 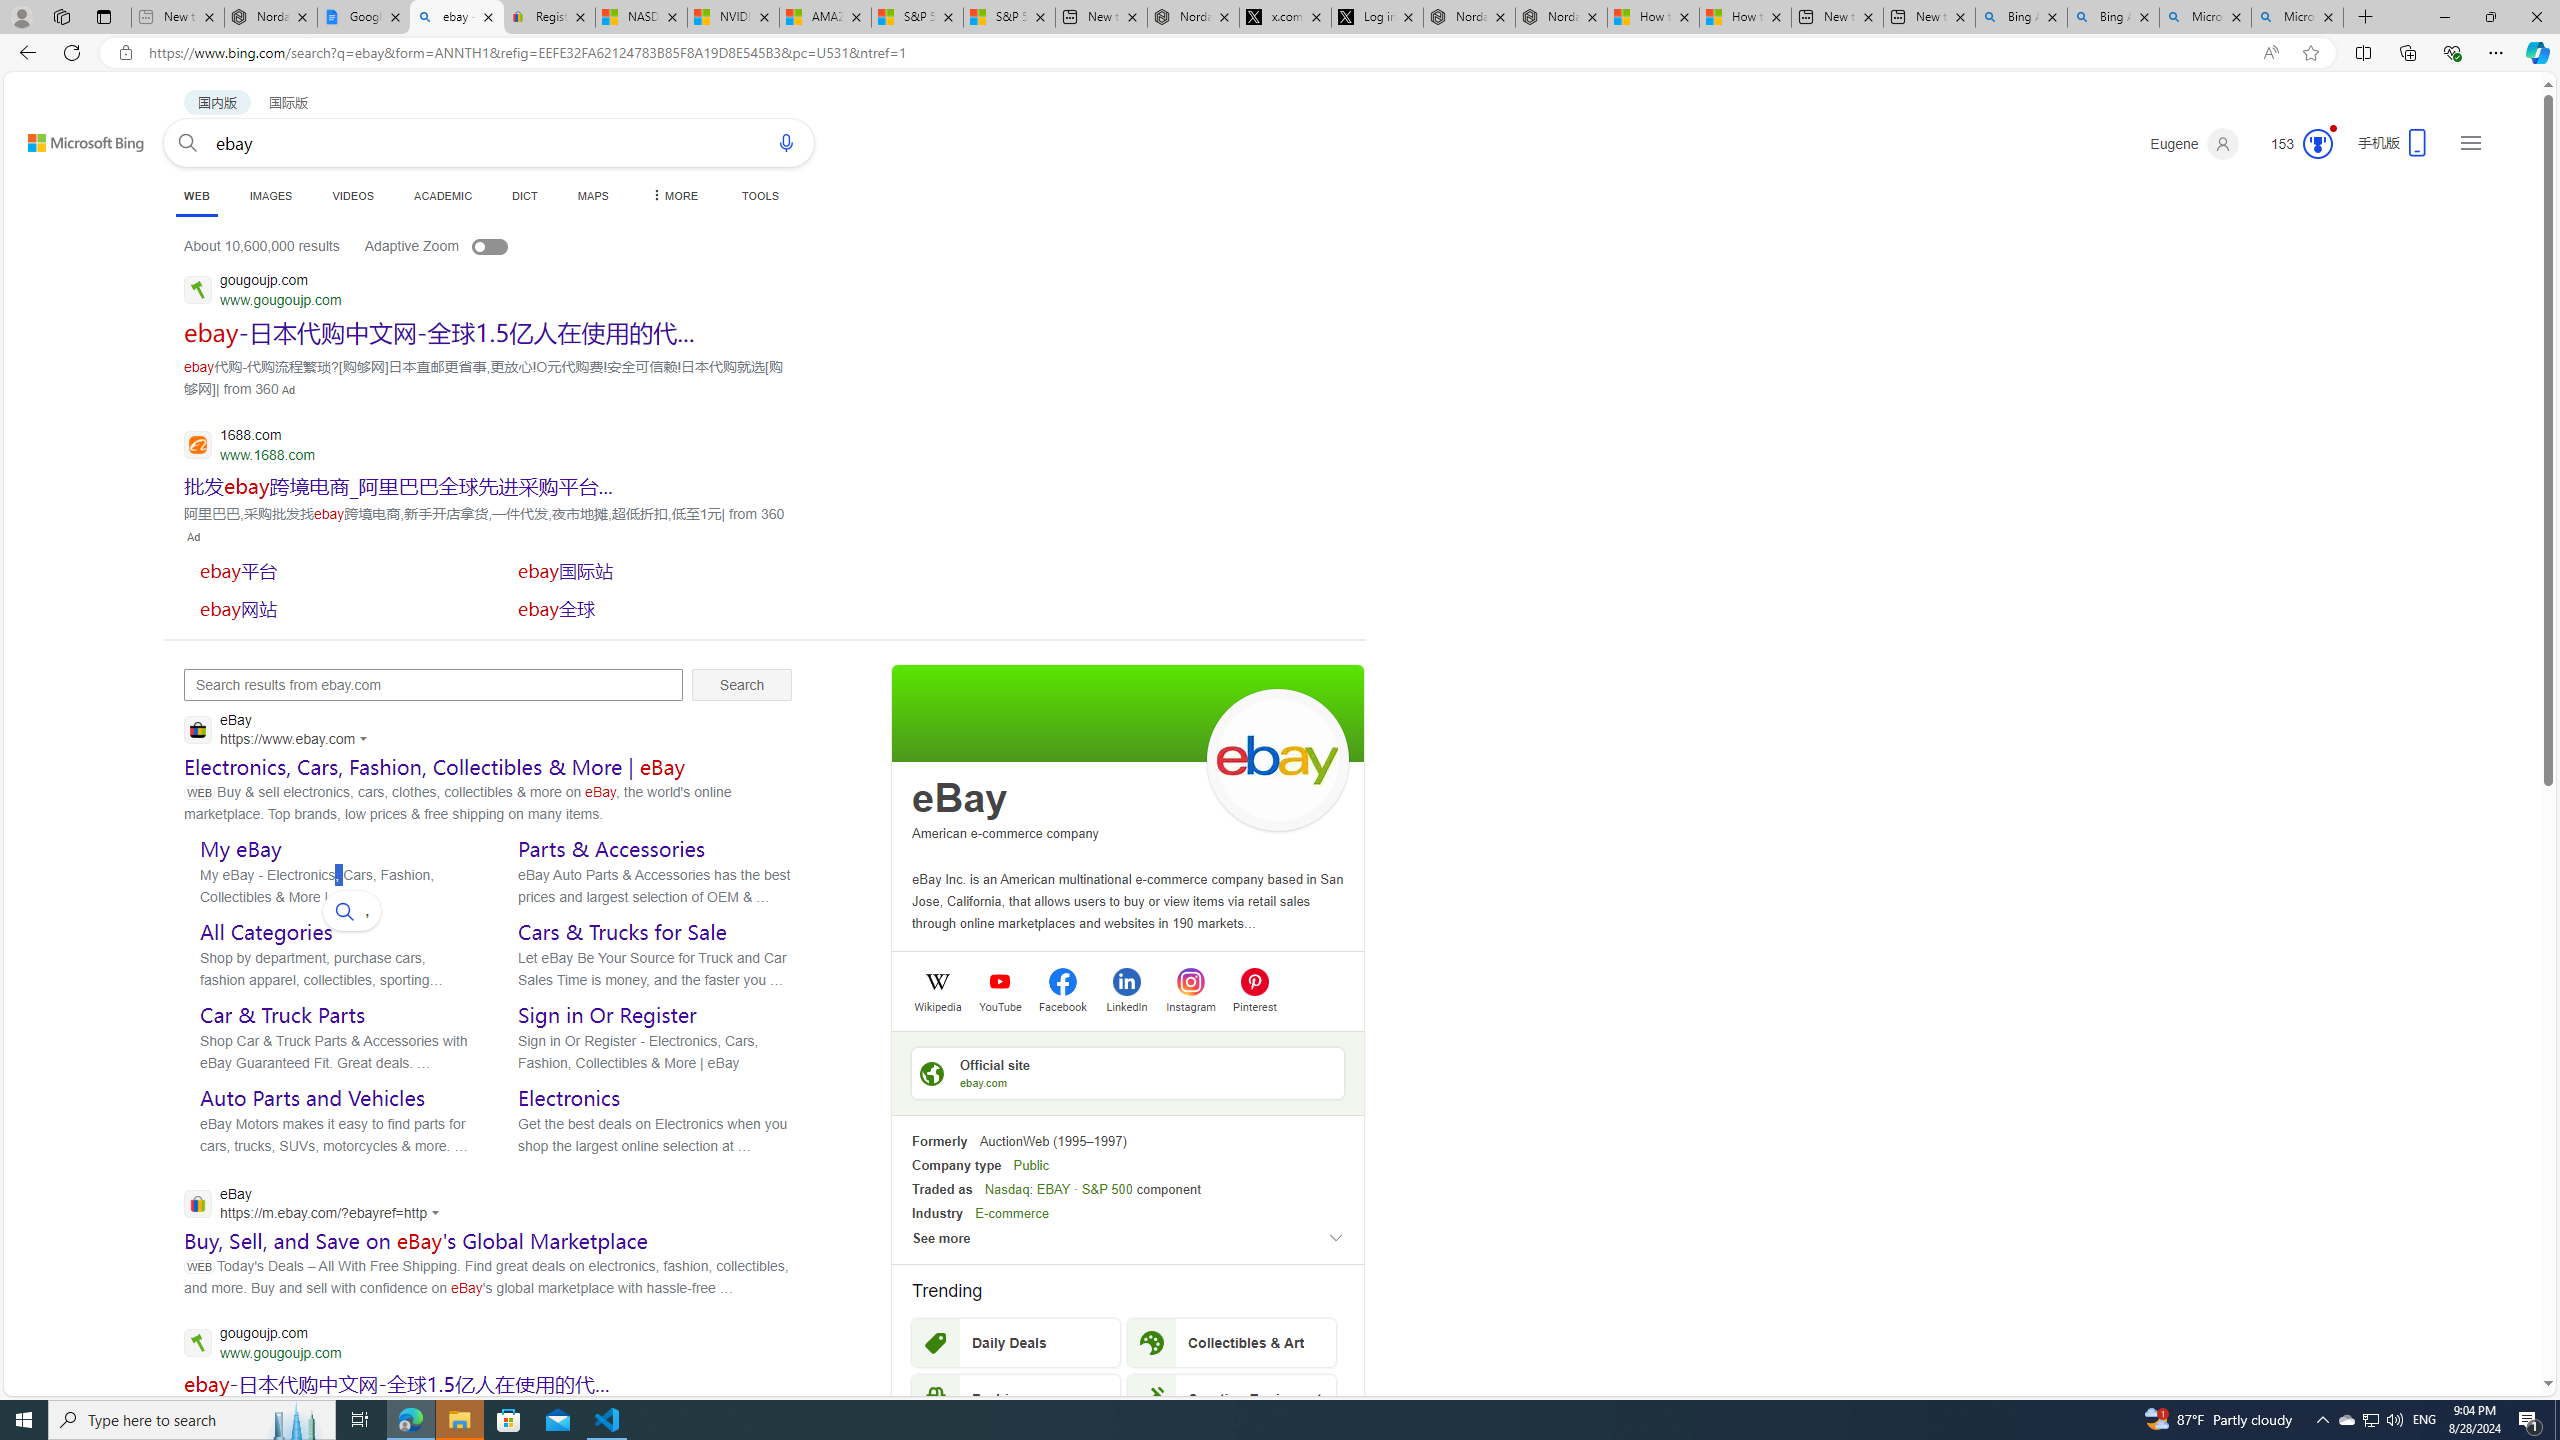 I want to click on AutomationID: mfa_root, so click(x=2472, y=1324).